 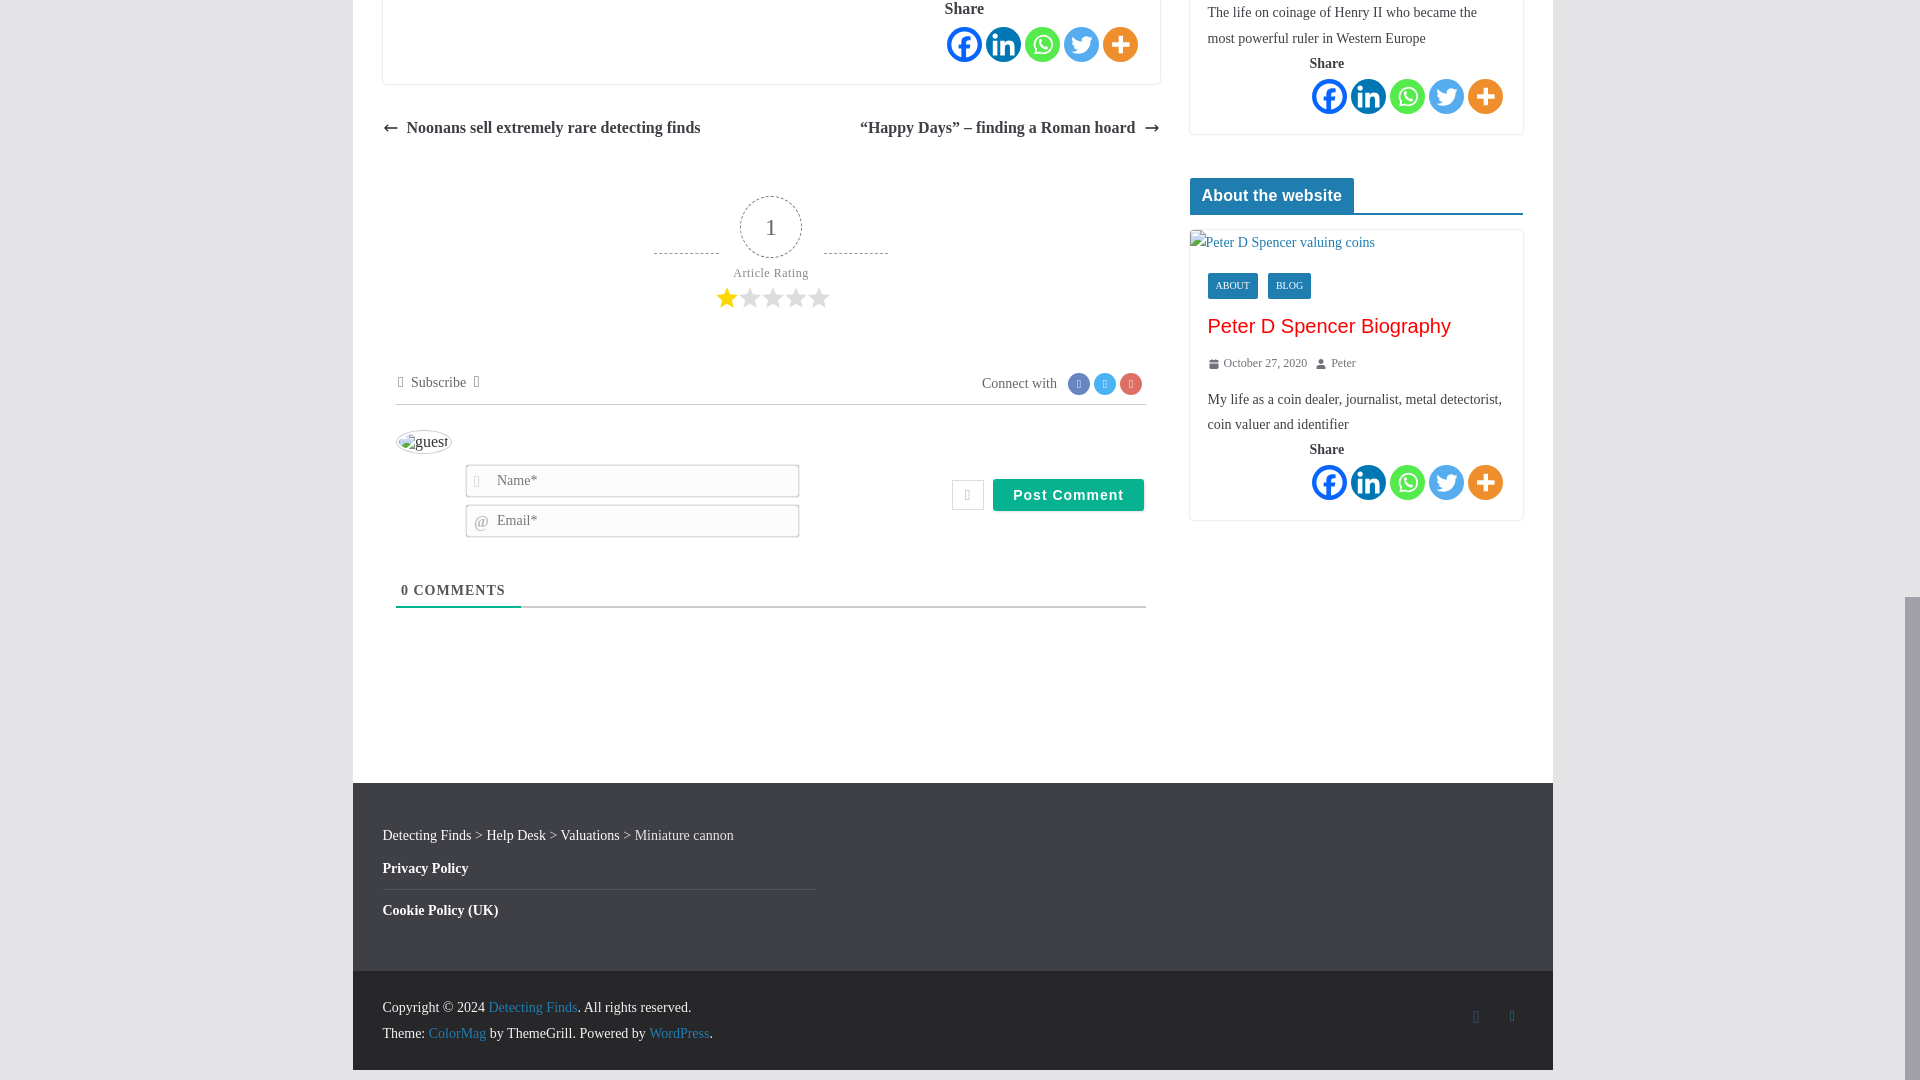 What do you see at coordinates (1119, 44) in the screenshot?
I see `More` at bounding box center [1119, 44].